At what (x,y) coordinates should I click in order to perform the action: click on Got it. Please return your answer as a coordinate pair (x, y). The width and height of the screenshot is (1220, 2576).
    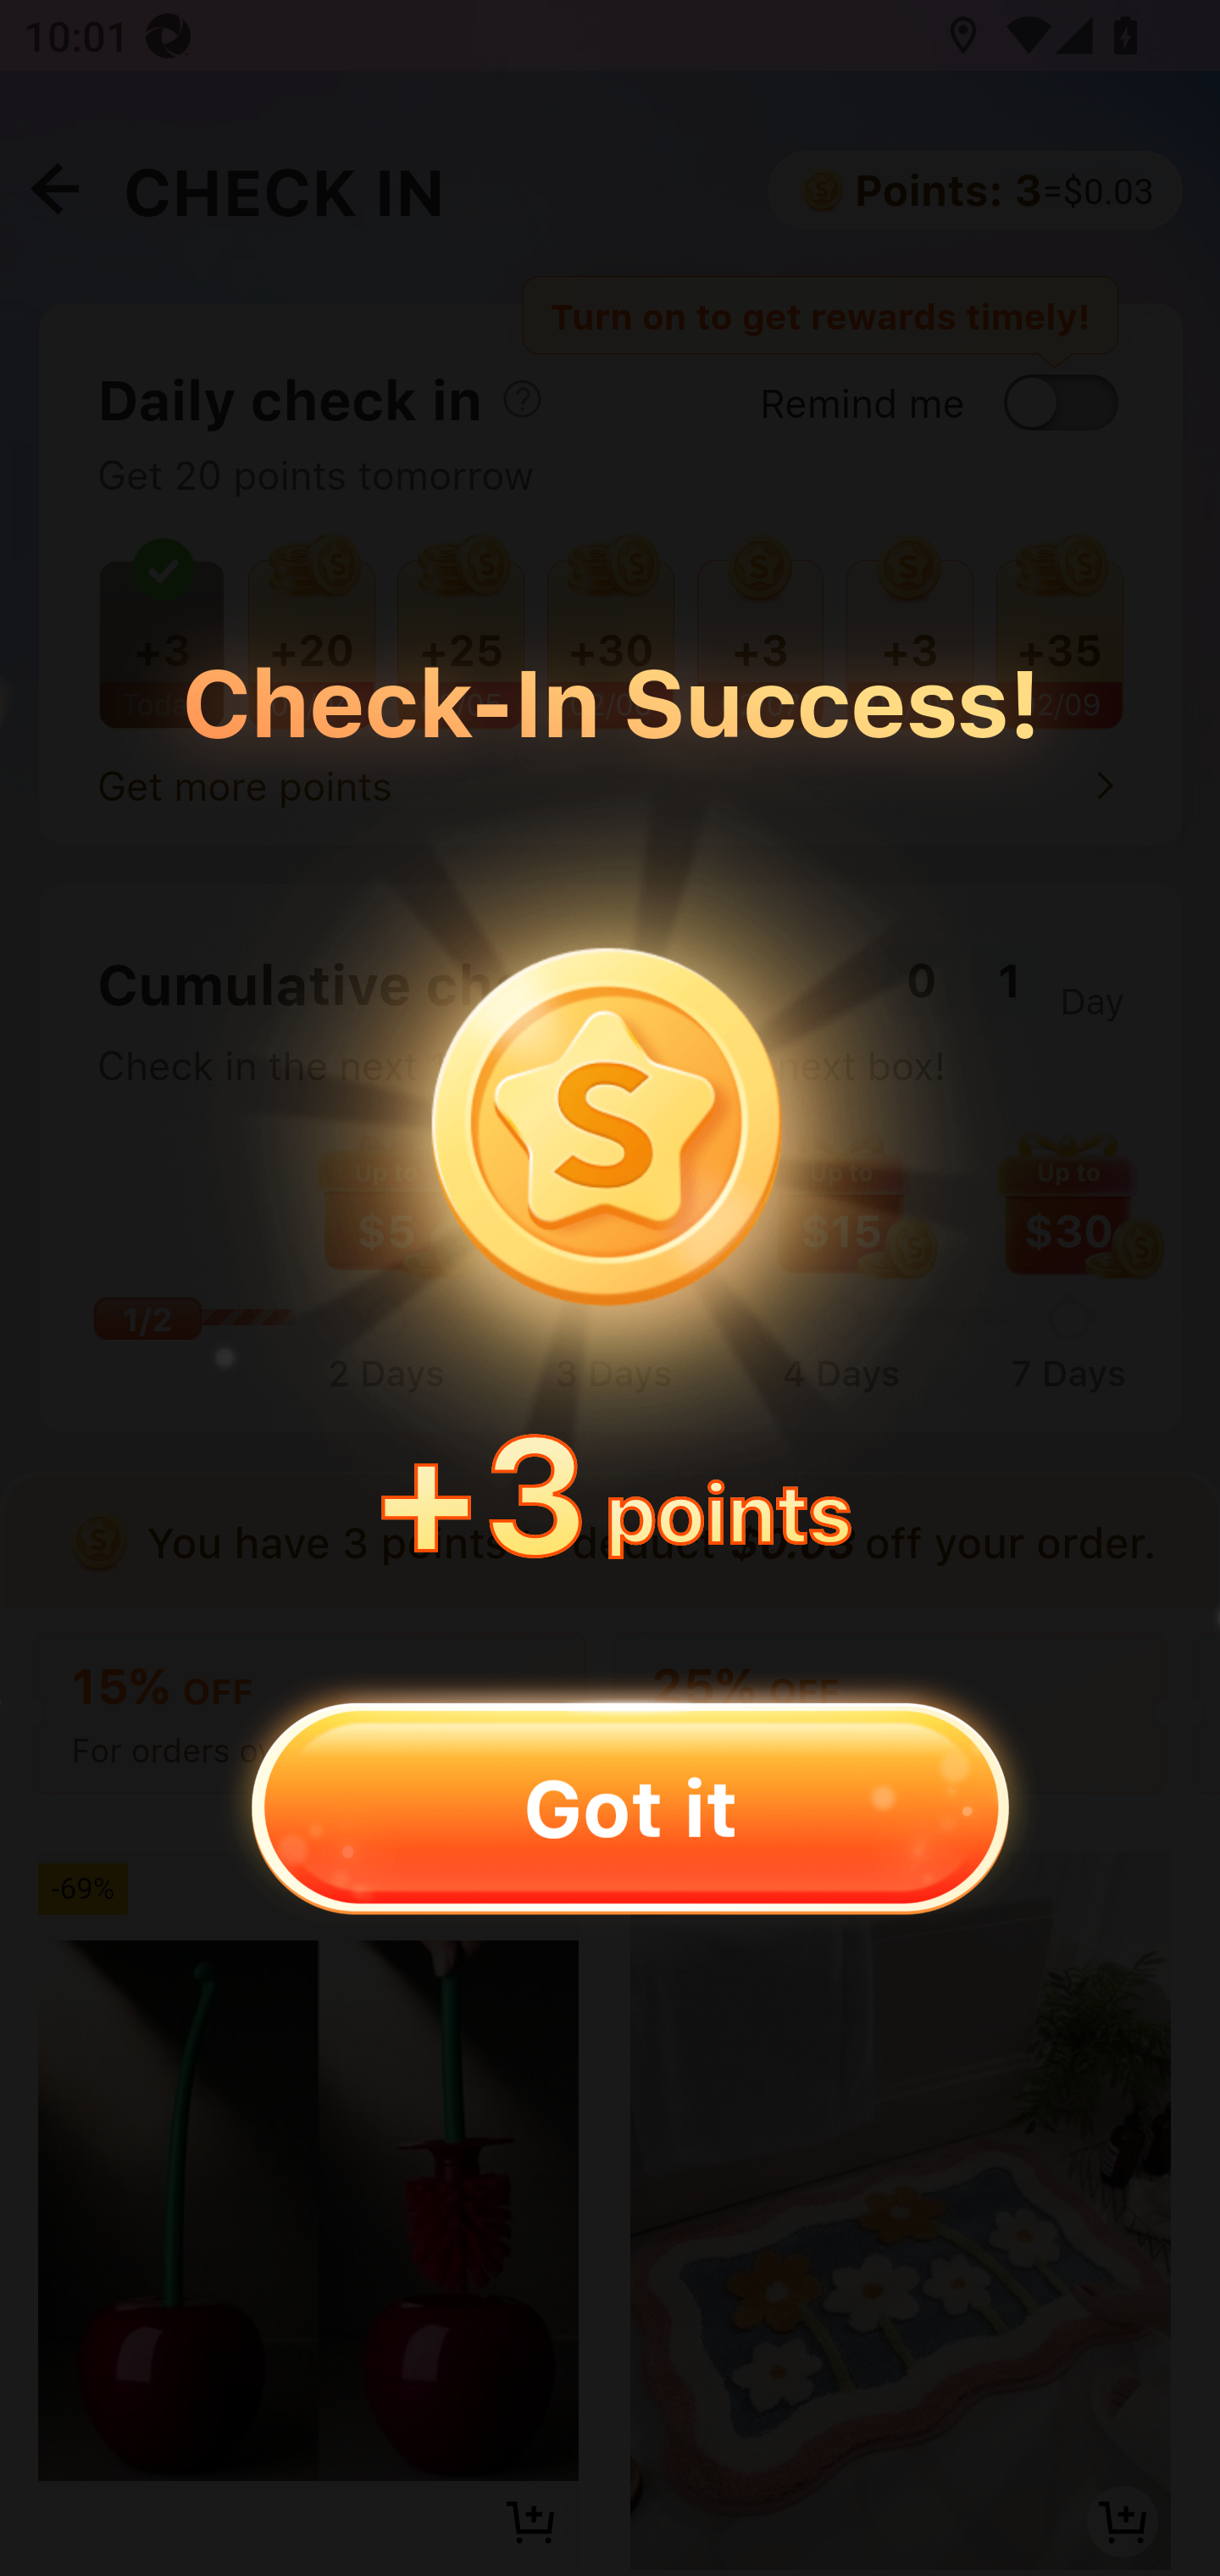
    Looking at the image, I should click on (629, 1807).